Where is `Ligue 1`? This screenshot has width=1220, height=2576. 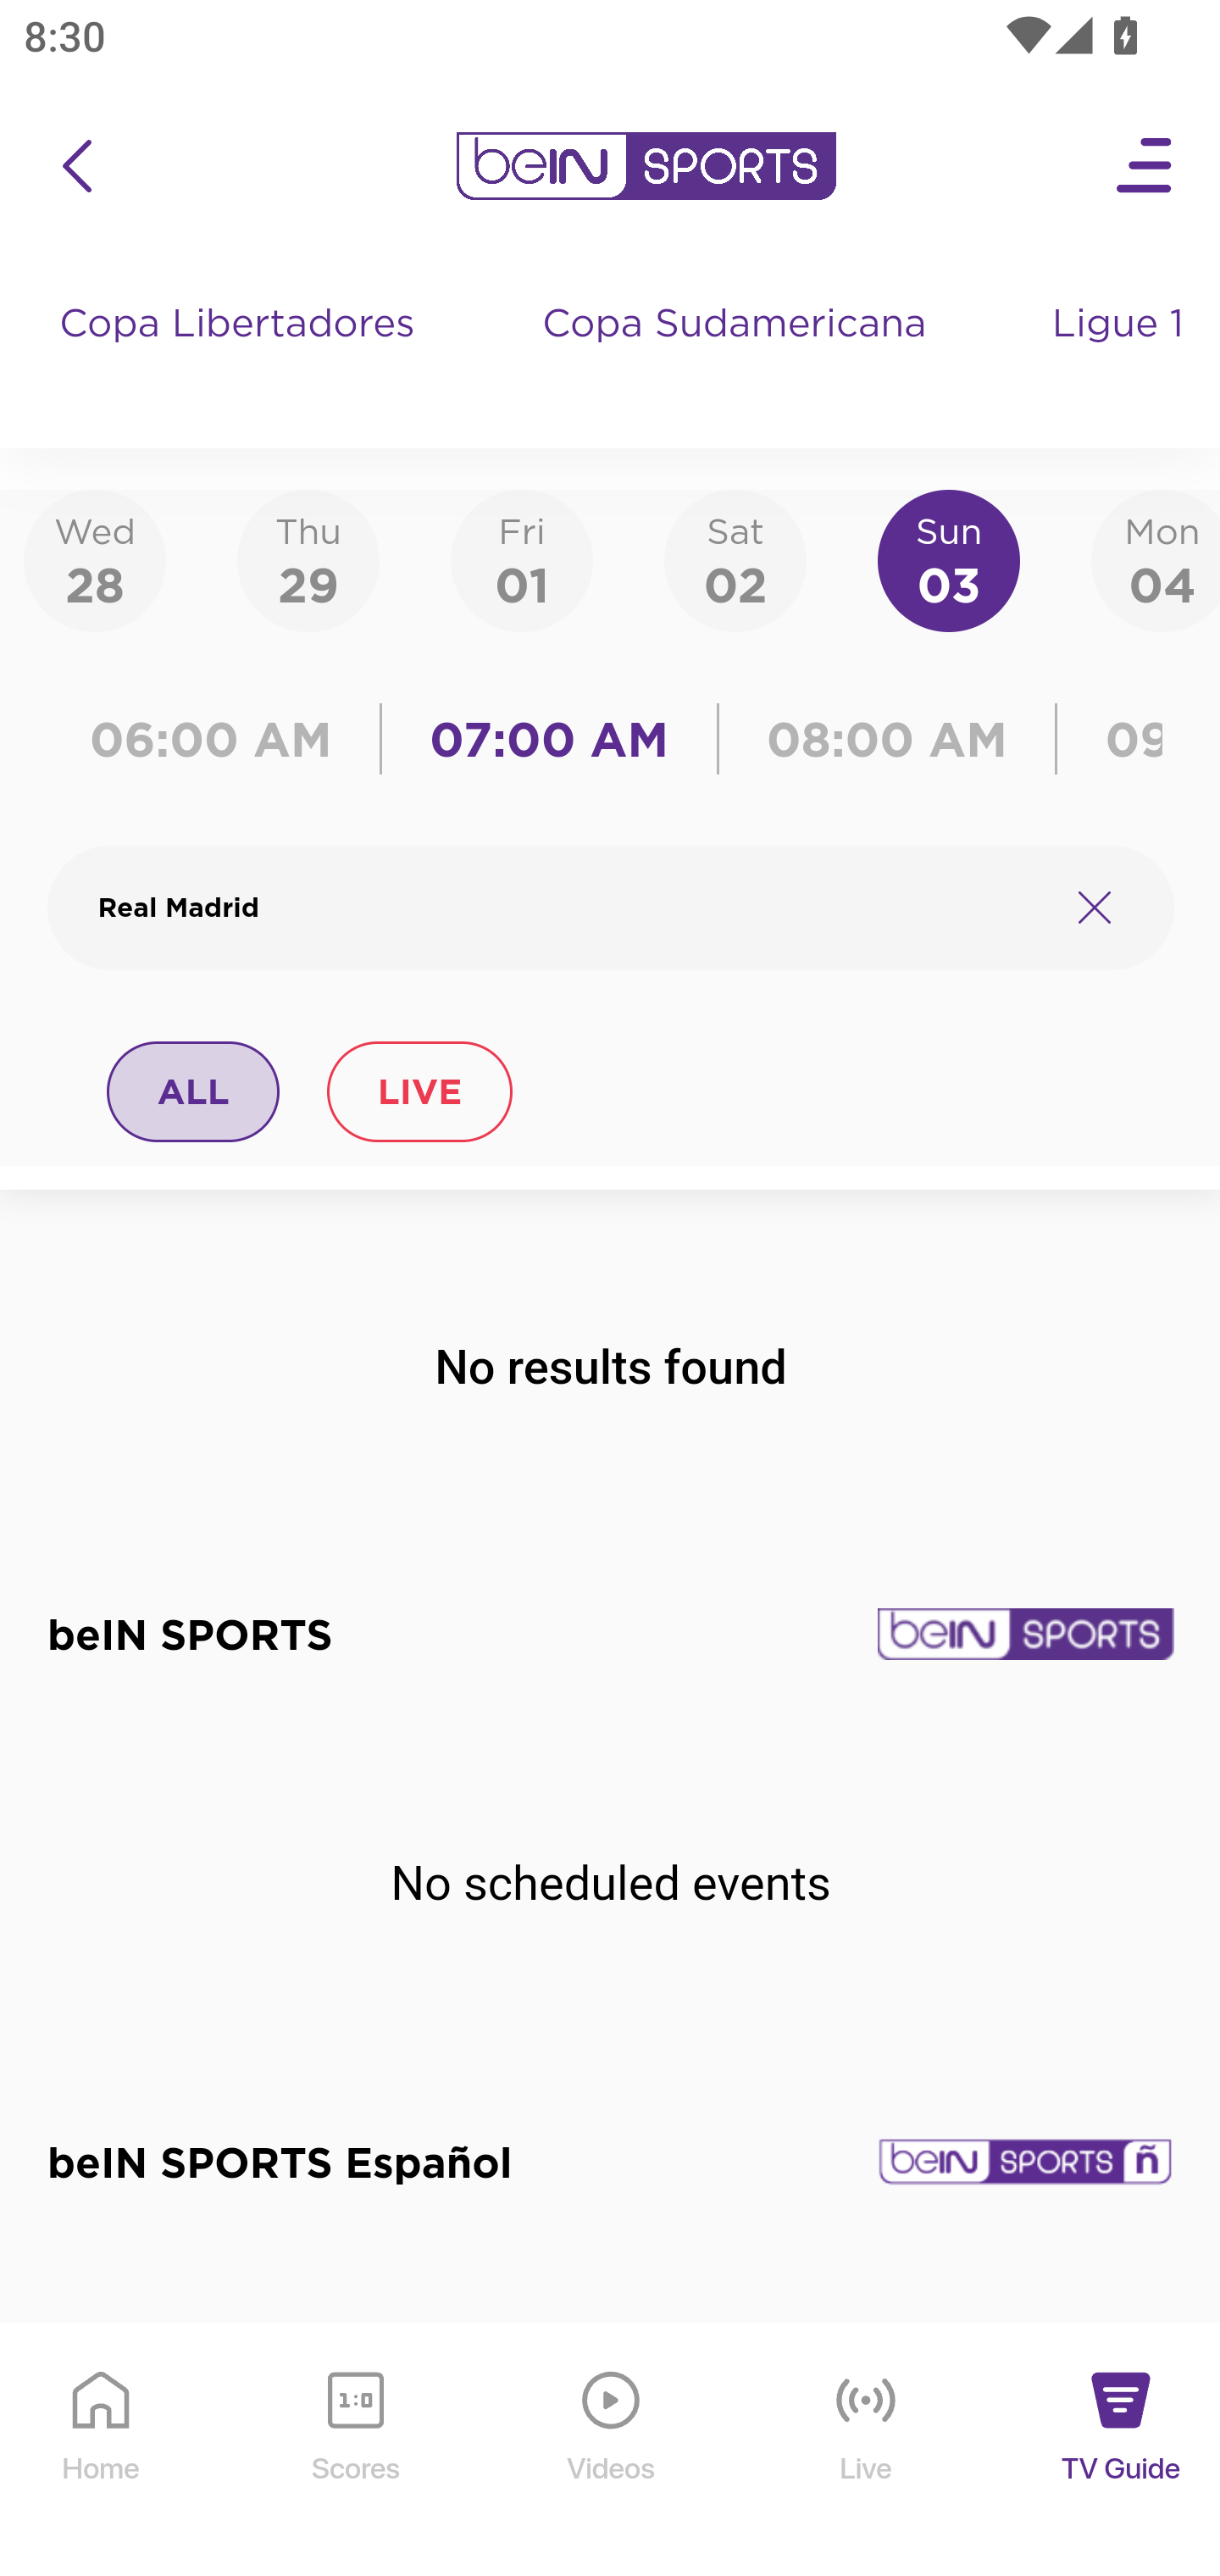
Ligue 1 is located at coordinates (1121, 356).